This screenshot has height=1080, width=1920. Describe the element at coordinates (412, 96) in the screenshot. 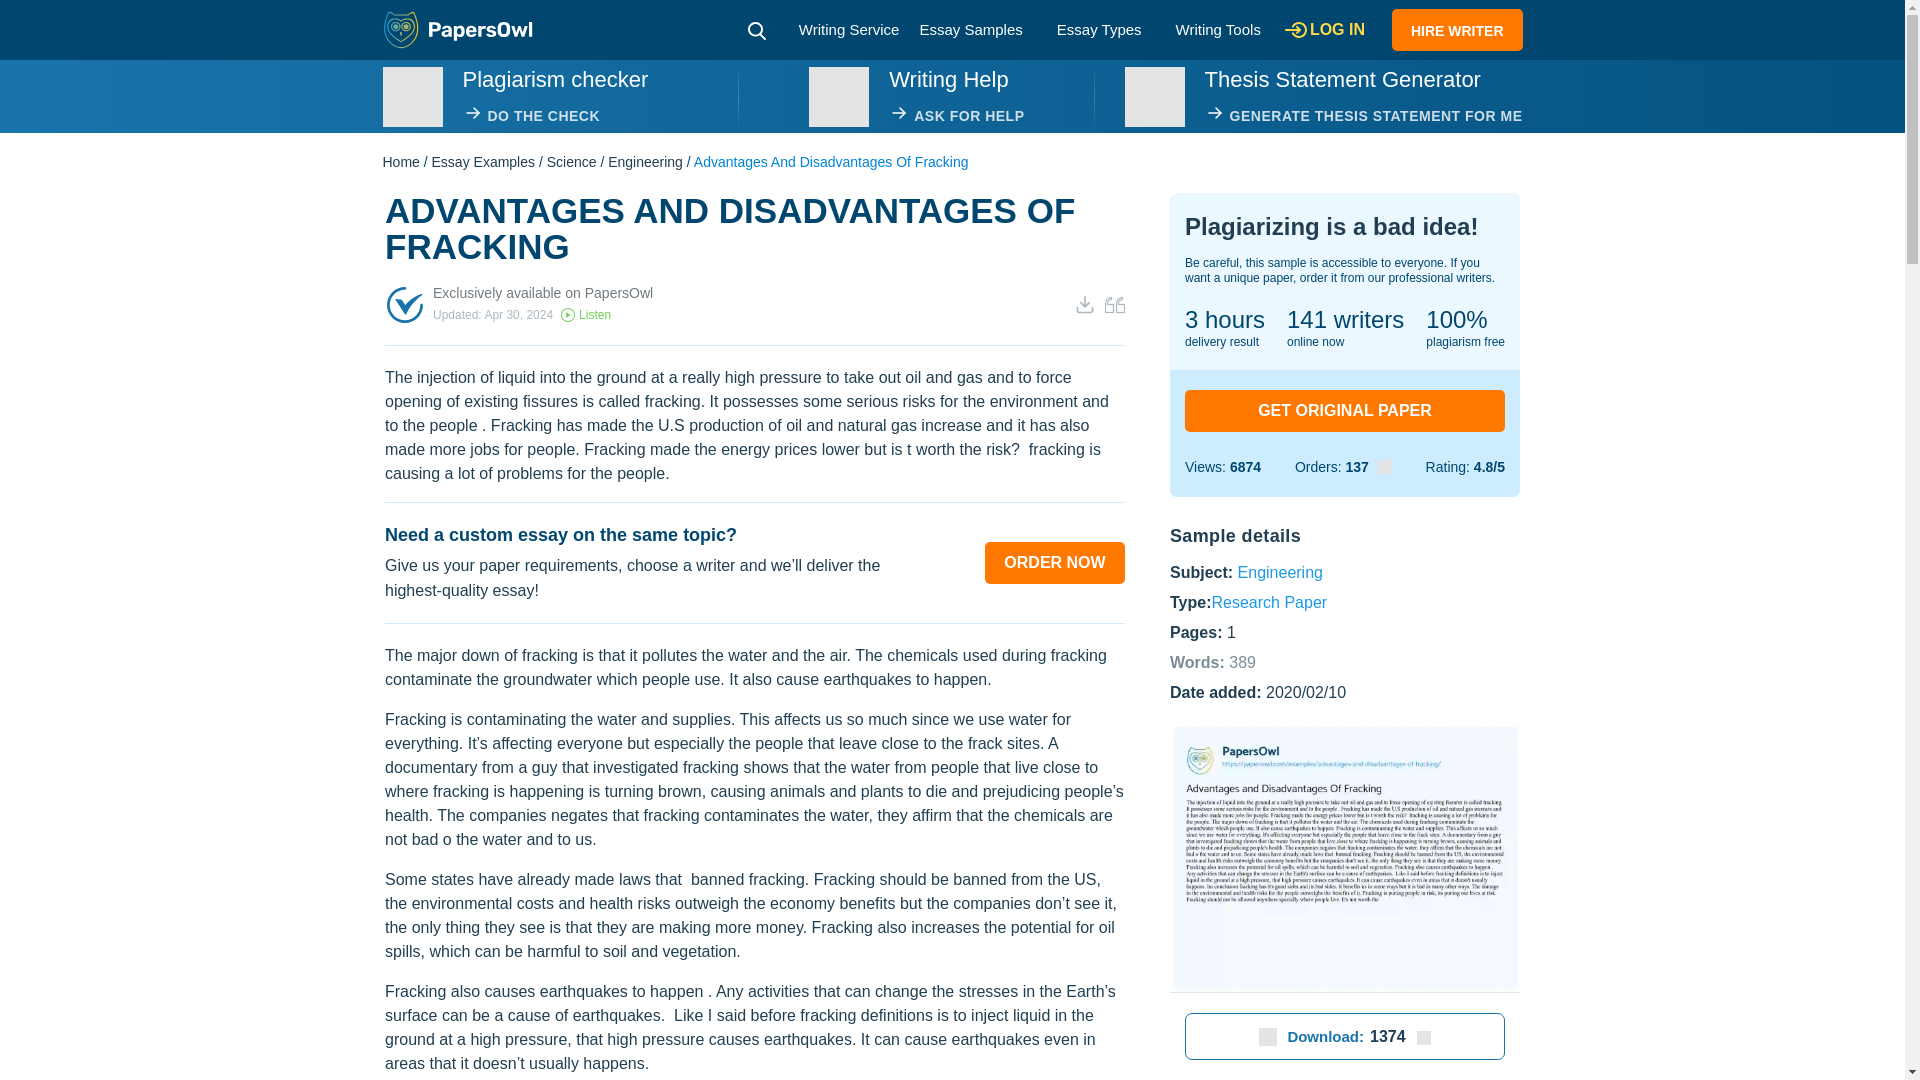

I see `image` at that location.